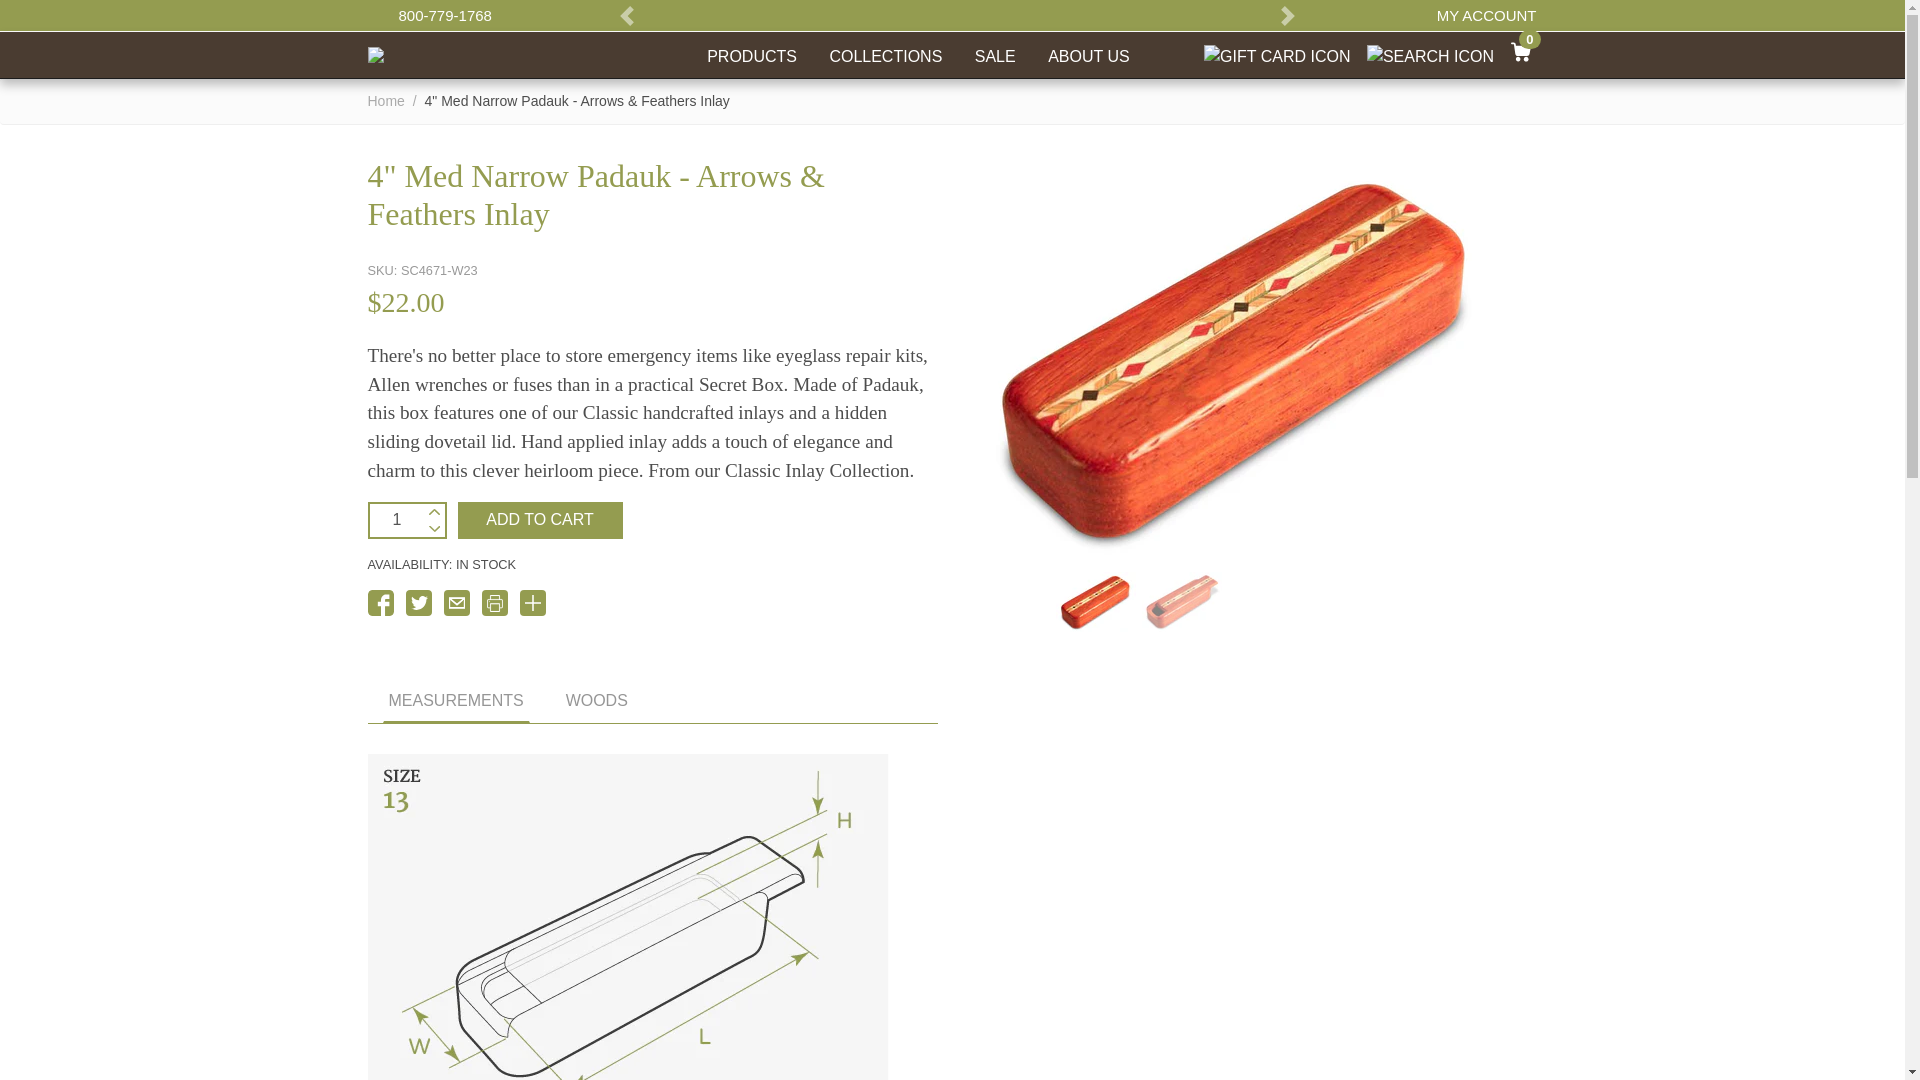 The width and height of the screenshot is (1920, 1080). What do you see at coordinates (751, 54) in the screenshot?
I see `PRODUCTS` at bounding box center [751, 54].